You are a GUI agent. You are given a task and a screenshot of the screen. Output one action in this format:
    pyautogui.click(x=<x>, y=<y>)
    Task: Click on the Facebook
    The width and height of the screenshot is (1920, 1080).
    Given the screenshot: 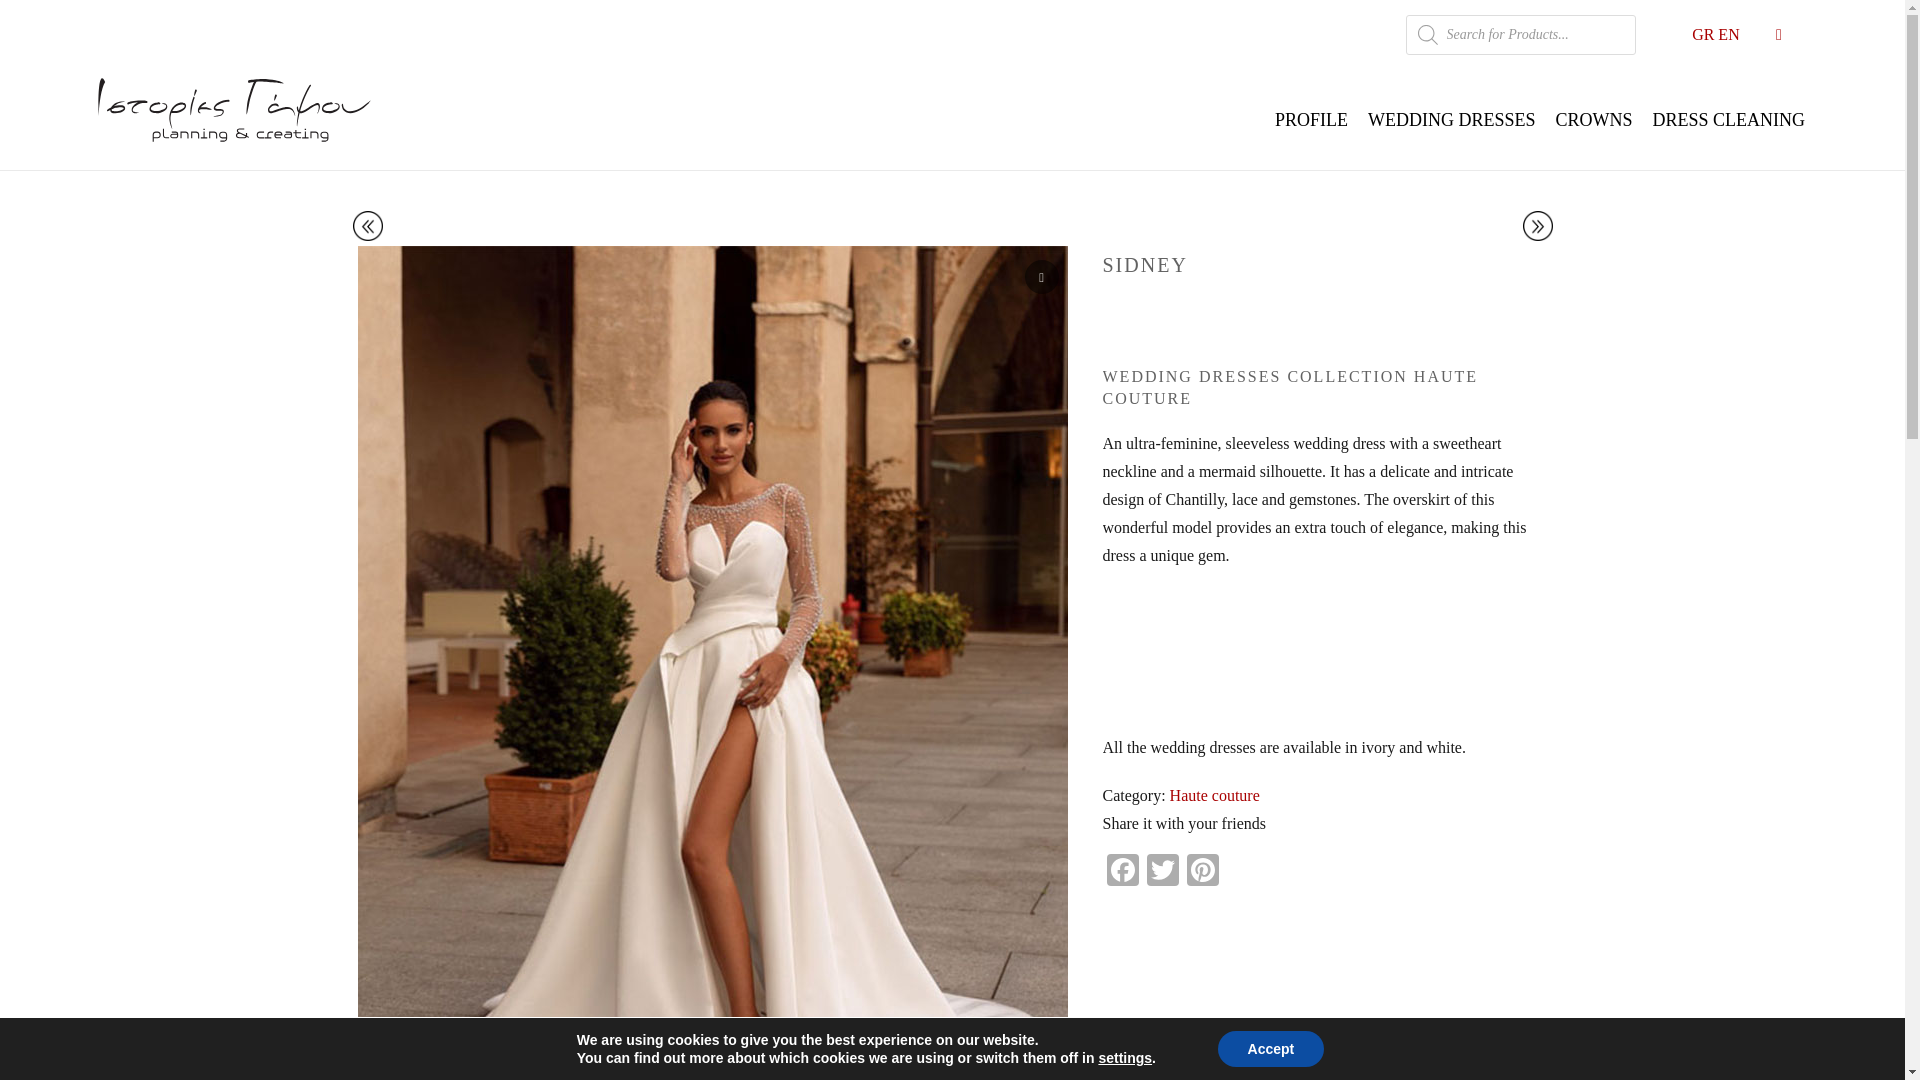 What is the action you would take?
    pyautogui.click(x=1122, y=872)
    